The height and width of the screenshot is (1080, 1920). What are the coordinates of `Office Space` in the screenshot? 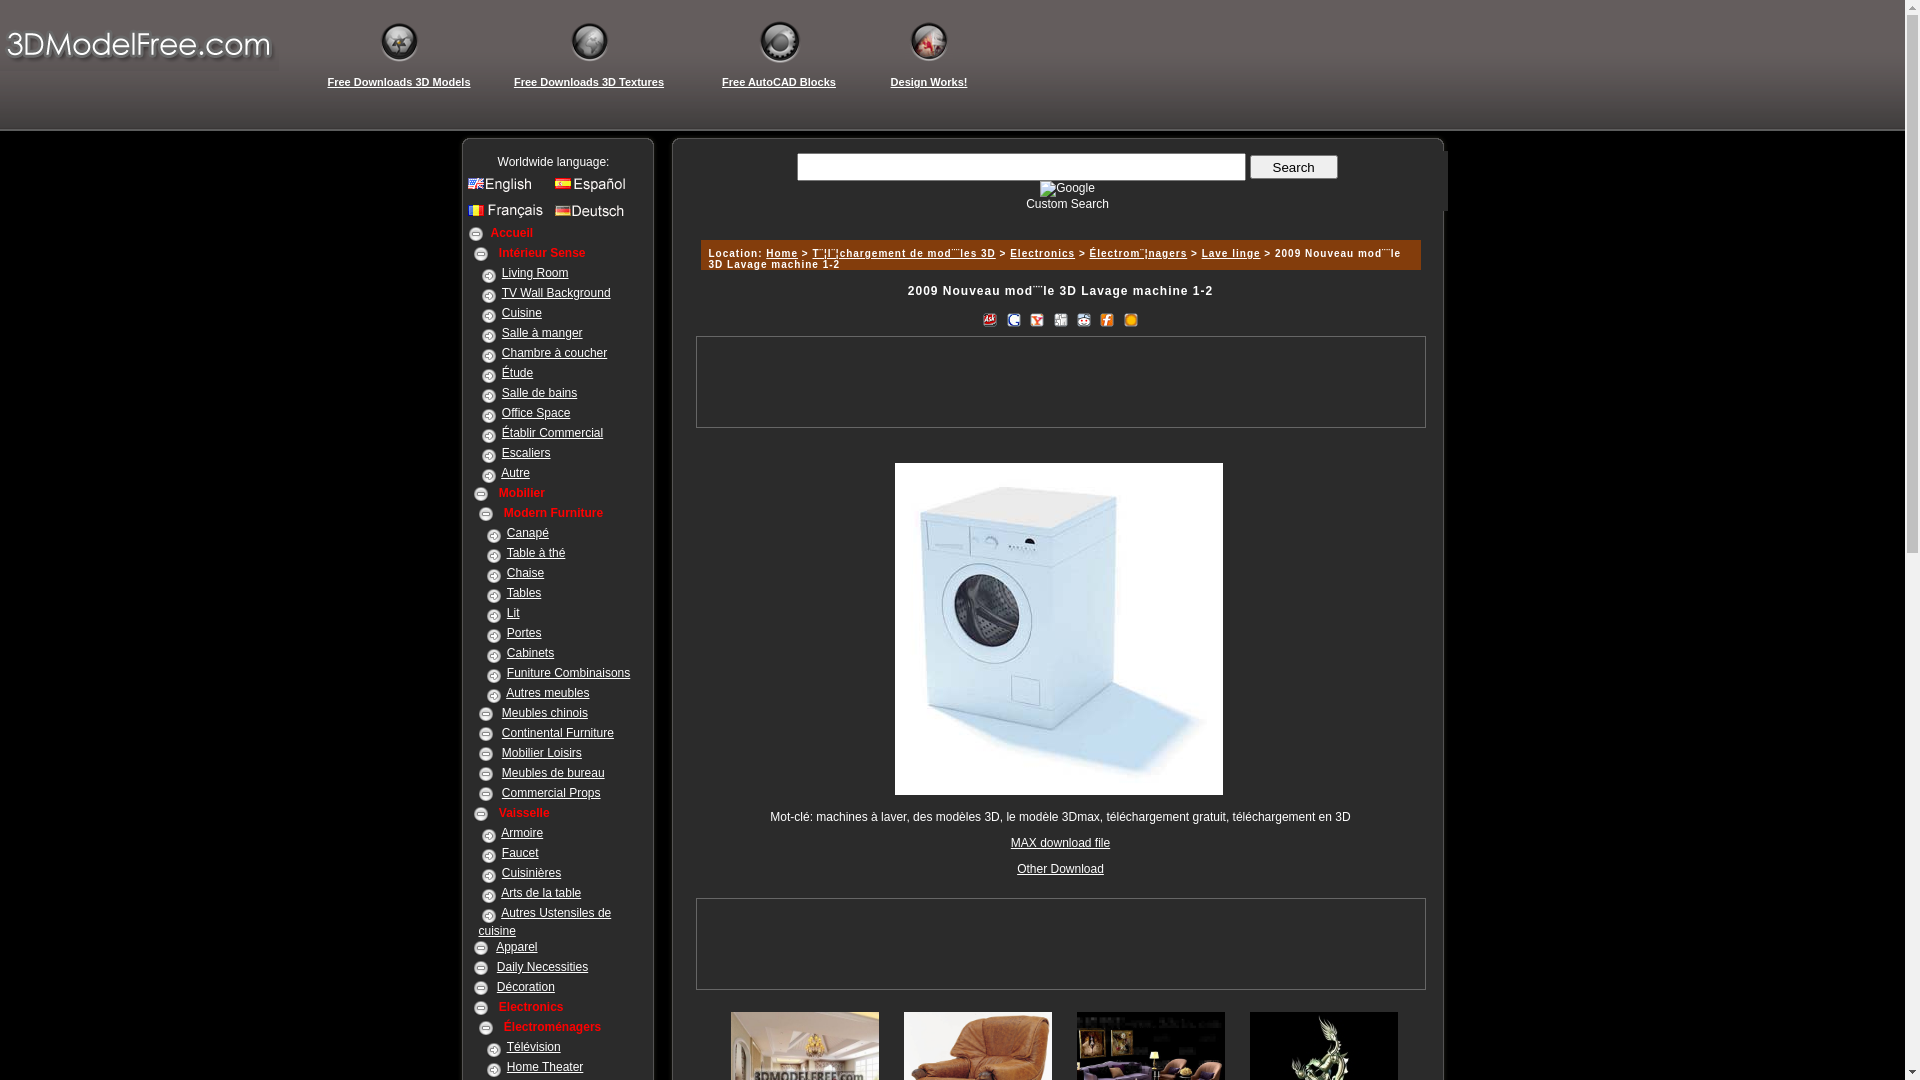 It's located at (536, 413).